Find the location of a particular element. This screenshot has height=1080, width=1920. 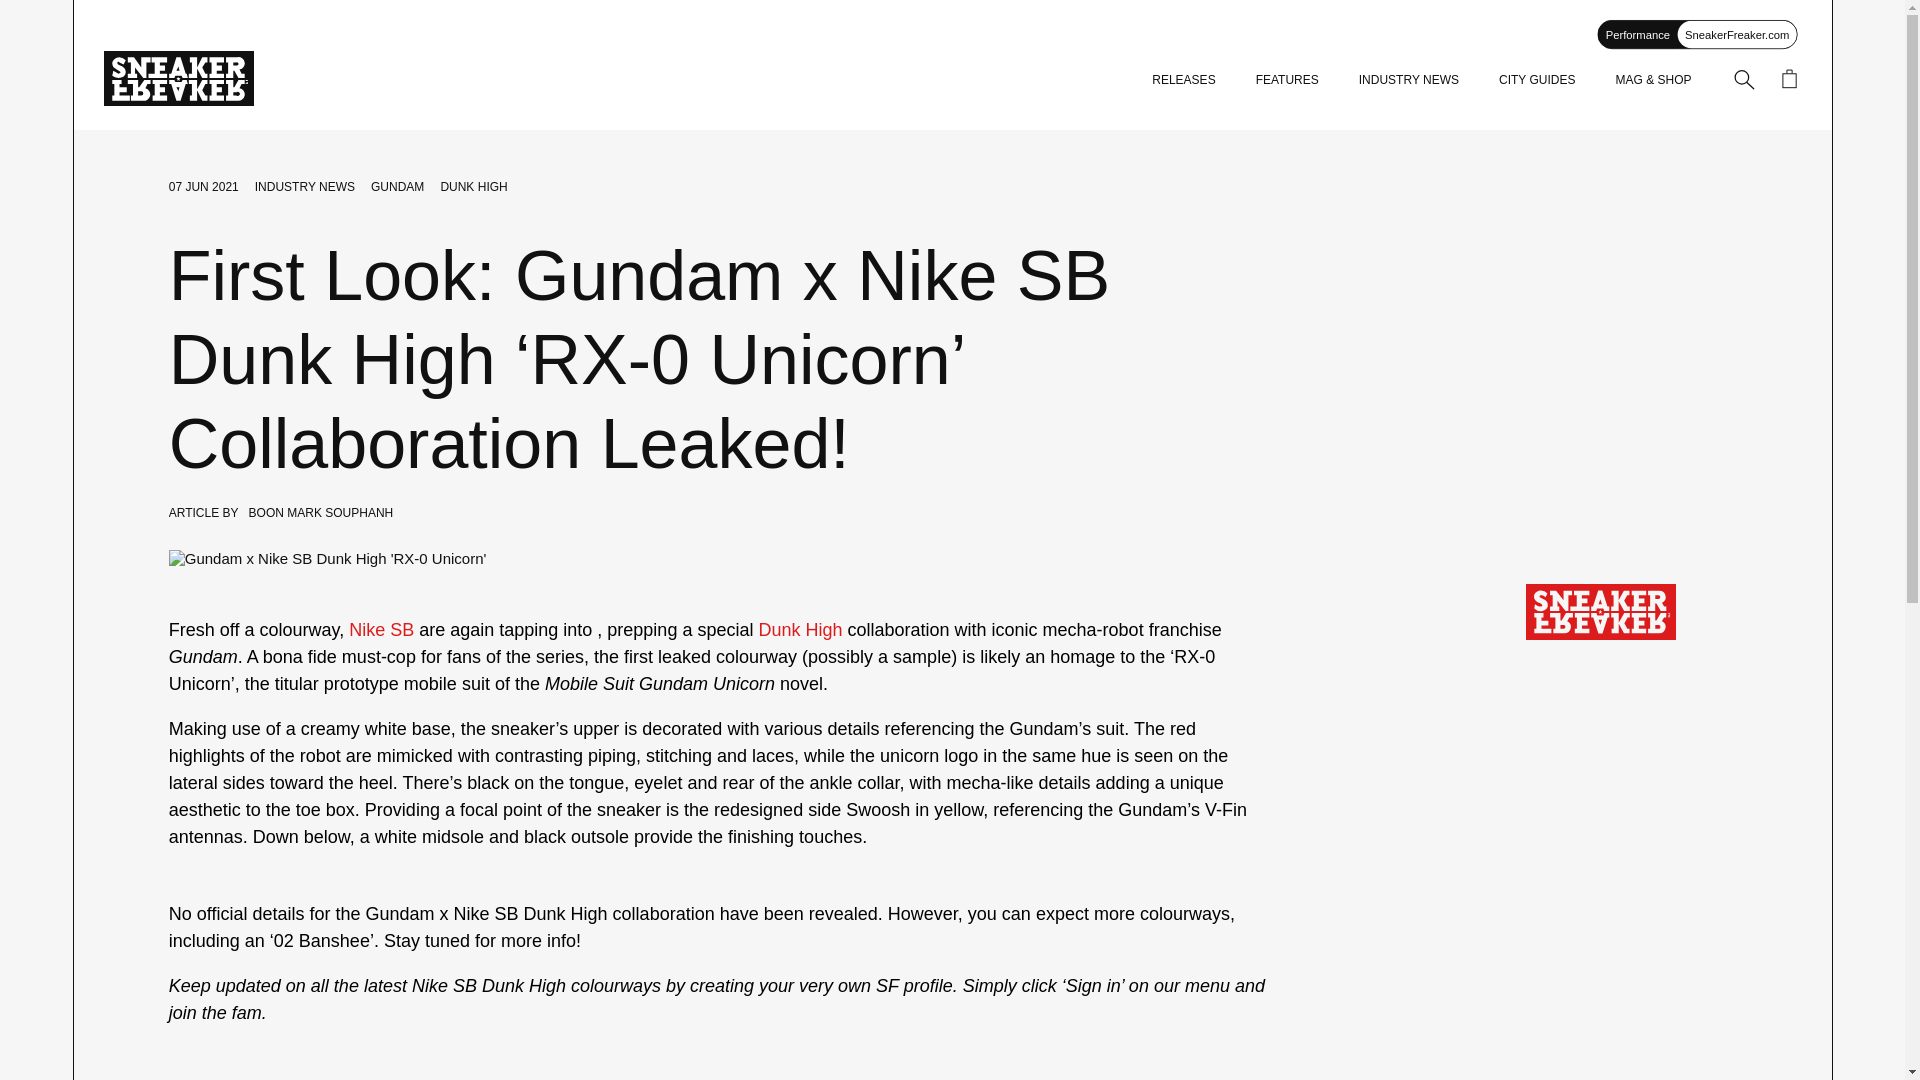

CITY GUIDES is located at coordinates (1536, 80).